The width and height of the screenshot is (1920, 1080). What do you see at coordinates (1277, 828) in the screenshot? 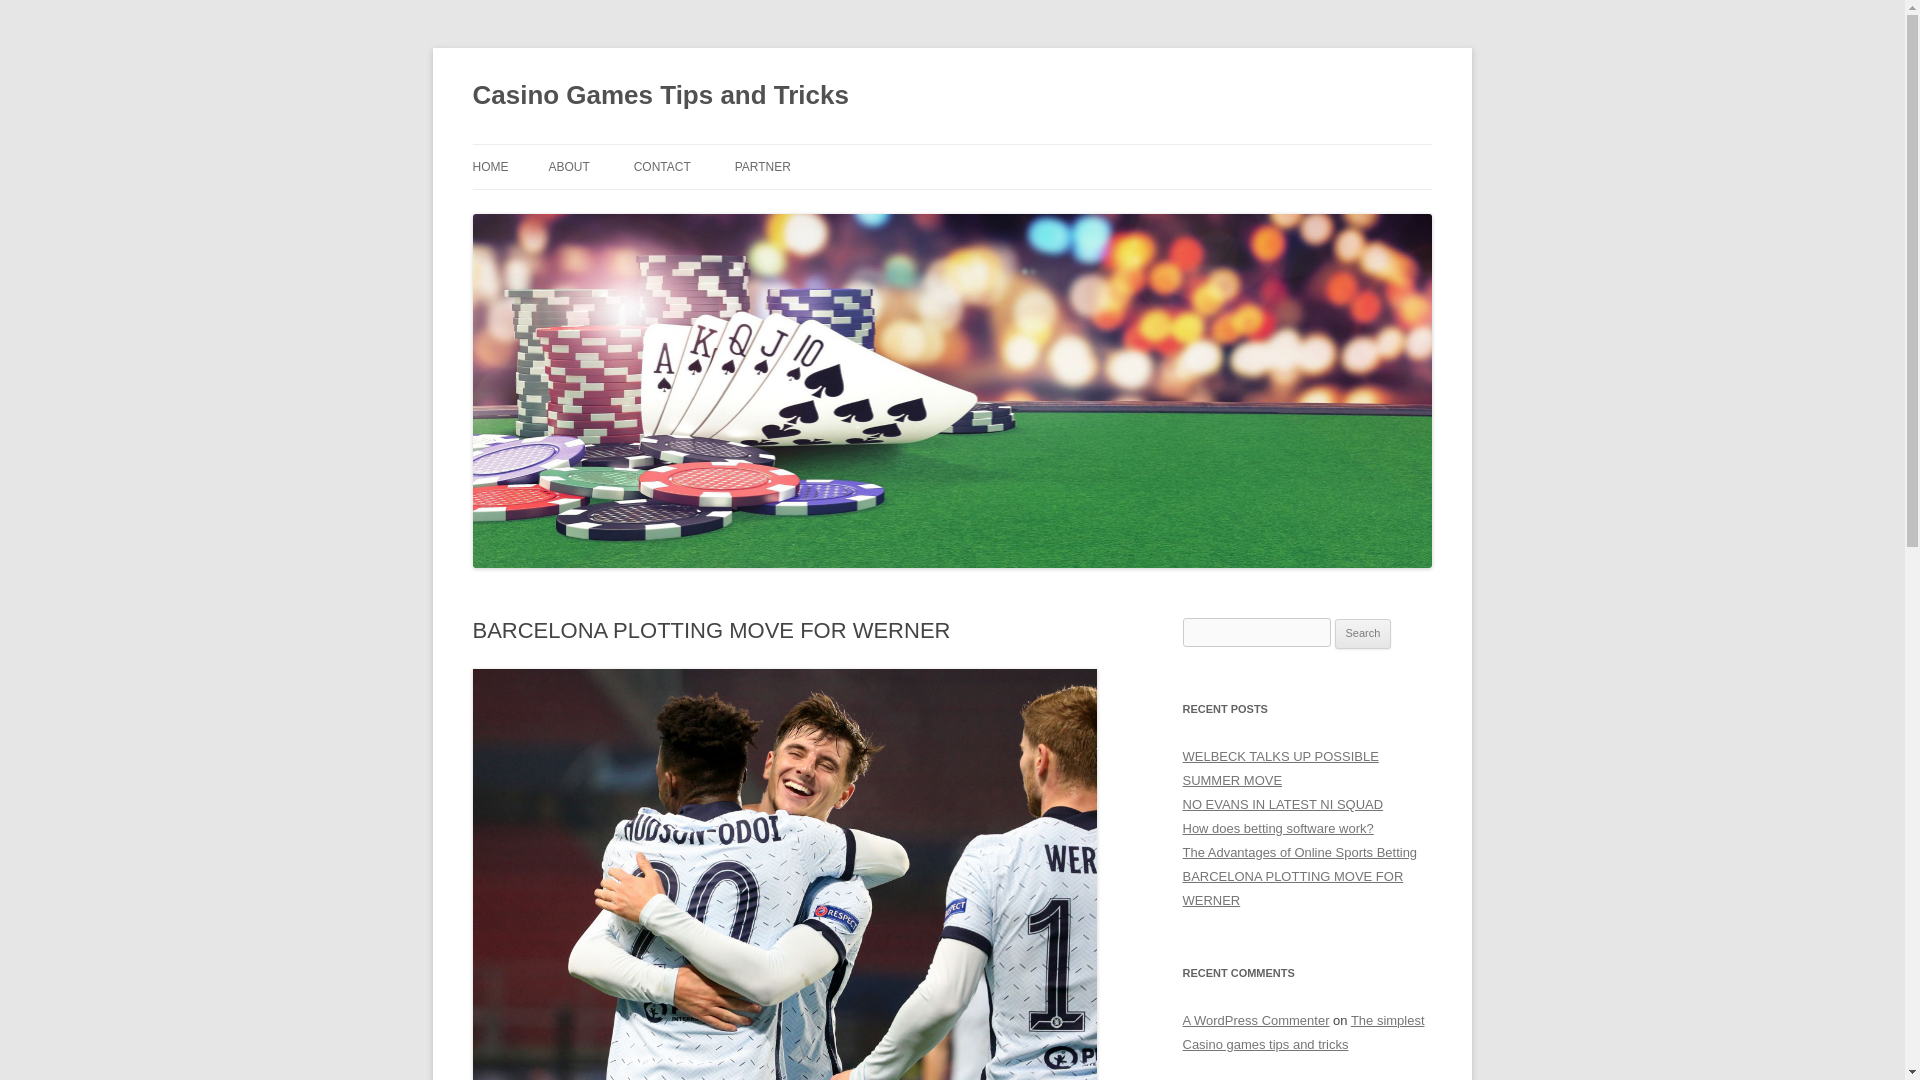
I see `How does betting software work?` at bounding box center [1277, 828].